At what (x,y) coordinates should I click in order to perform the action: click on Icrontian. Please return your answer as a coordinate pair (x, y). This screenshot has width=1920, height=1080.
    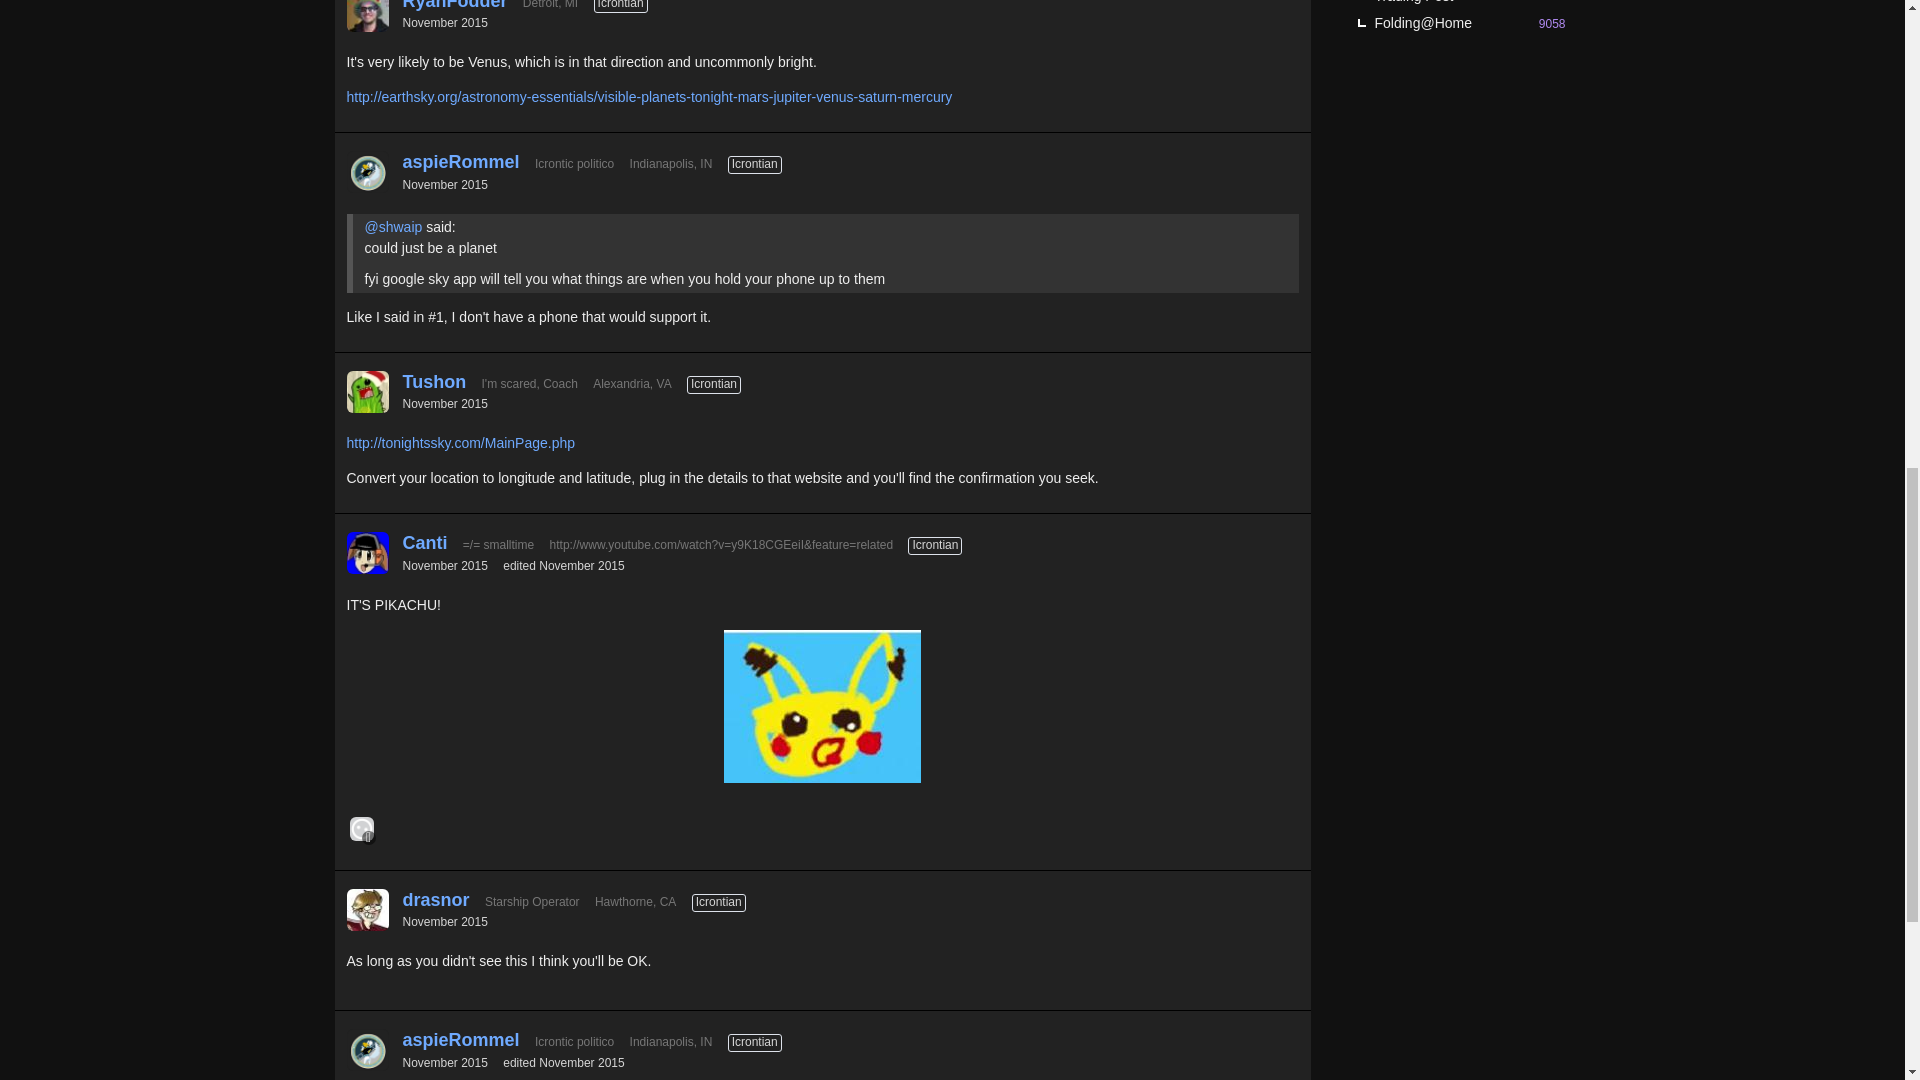
    Looking at the image, I should click on (754, 164).